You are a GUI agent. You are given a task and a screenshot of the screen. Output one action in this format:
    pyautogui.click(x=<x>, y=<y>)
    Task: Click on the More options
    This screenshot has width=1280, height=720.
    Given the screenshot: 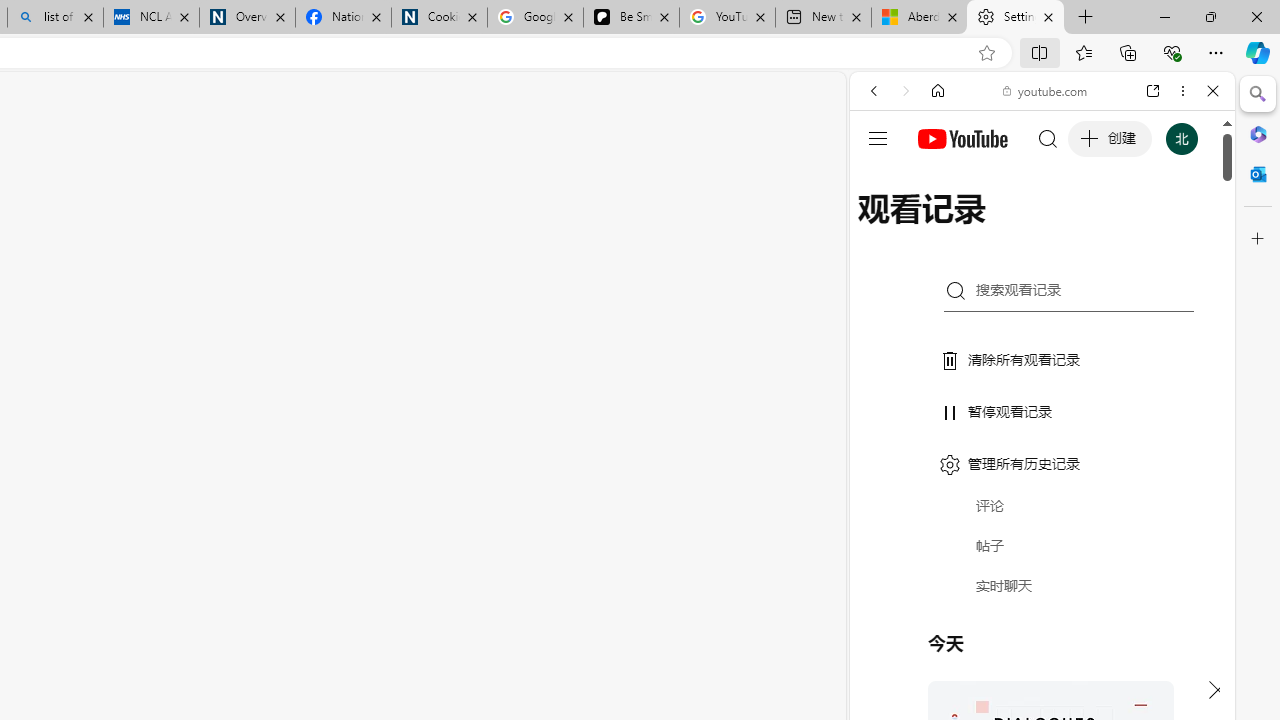 What is the action you would take?
    pyautogui.click(x=1182, y=91)
    